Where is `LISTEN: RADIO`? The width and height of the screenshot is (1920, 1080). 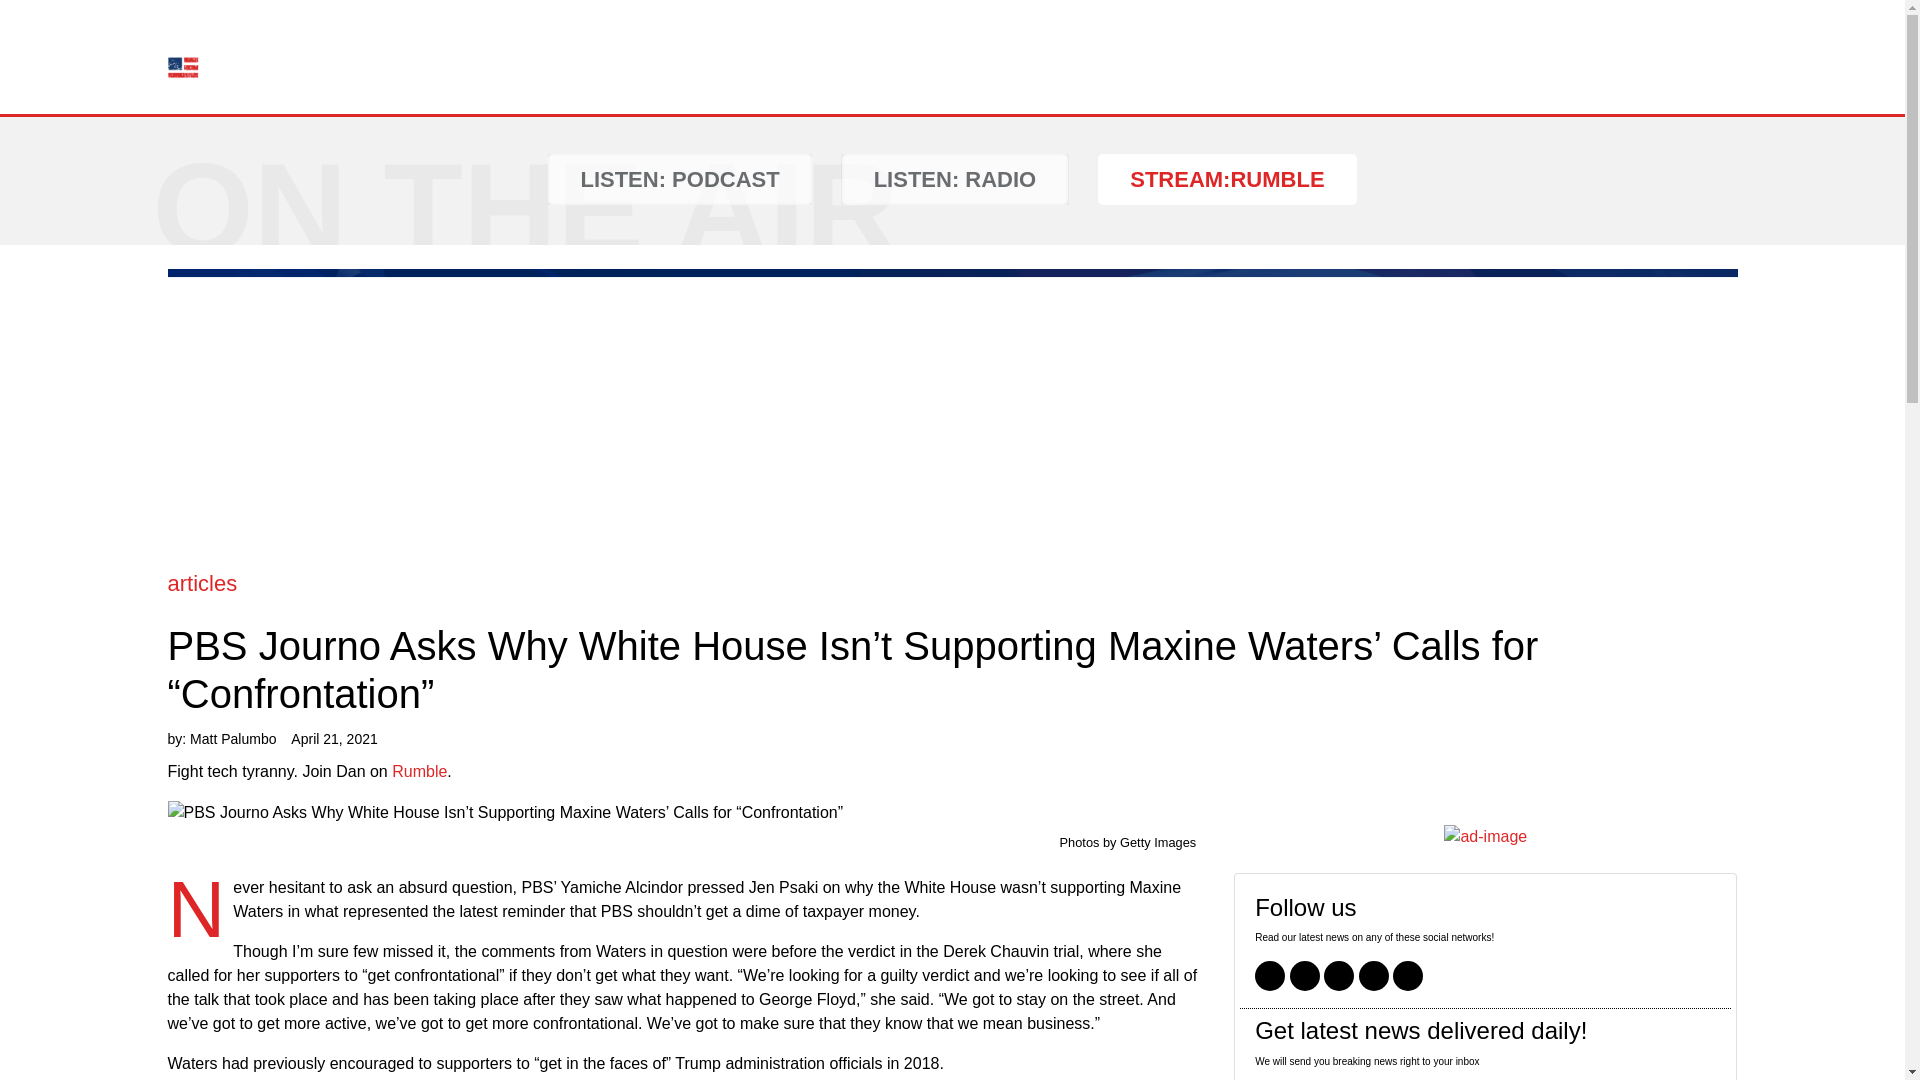
LISTEN: RADIO is located at coordinates (956, 180).